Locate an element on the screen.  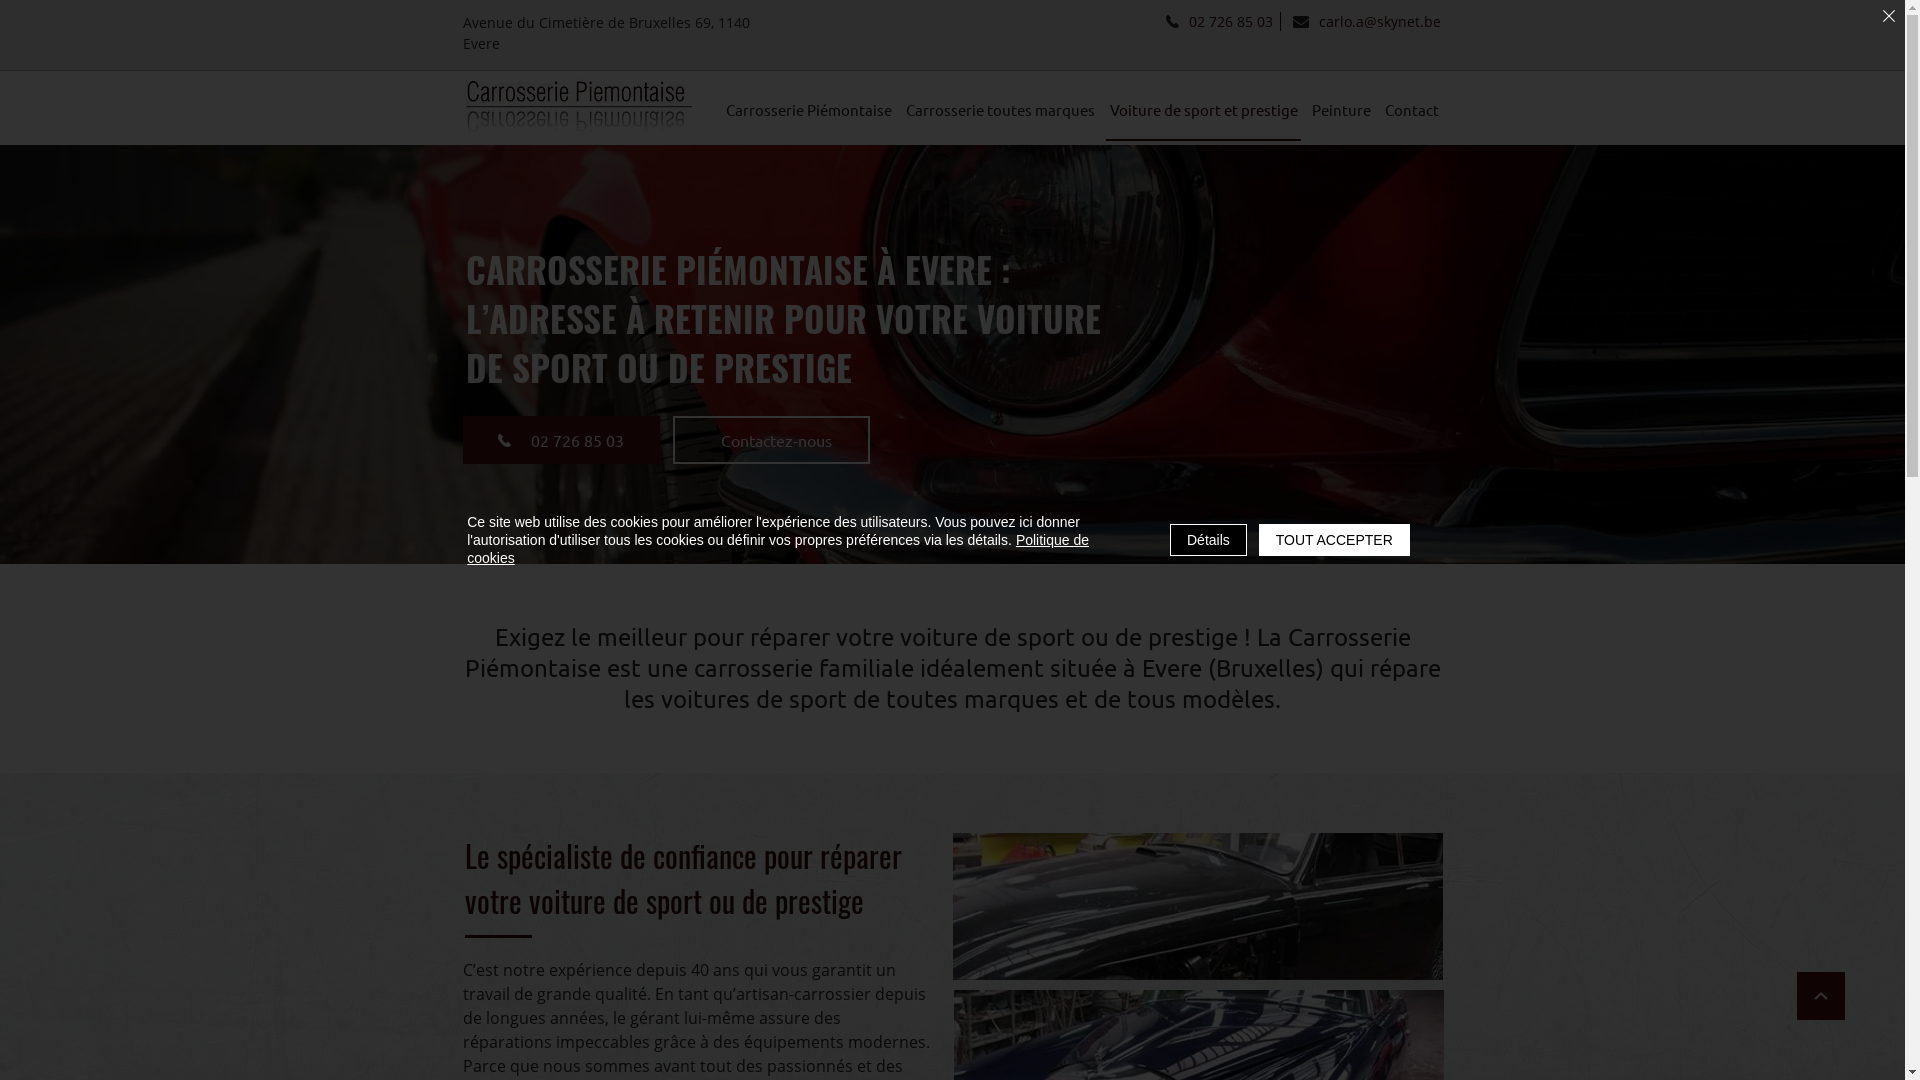
02 726 85 03 is located at coordinates (1219, 22).